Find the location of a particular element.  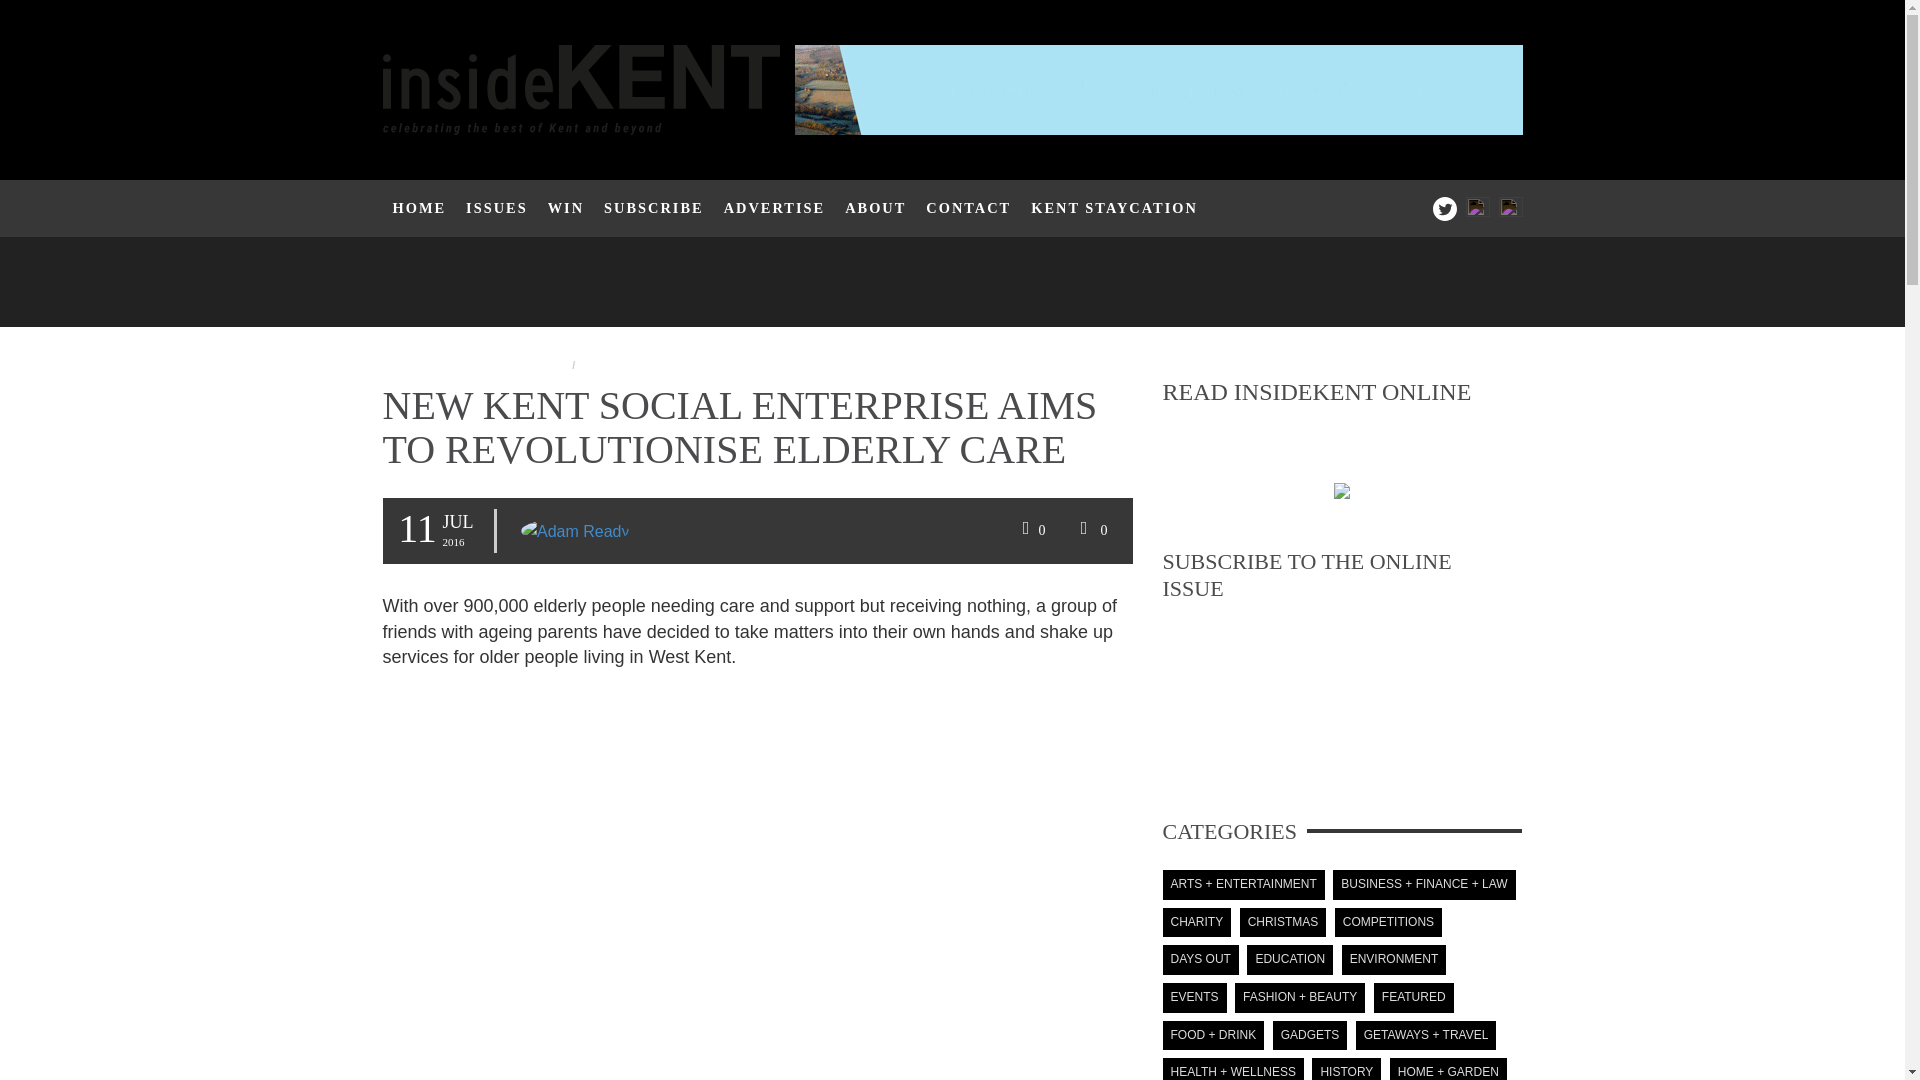

0 is located at coordinates (1031, 530).